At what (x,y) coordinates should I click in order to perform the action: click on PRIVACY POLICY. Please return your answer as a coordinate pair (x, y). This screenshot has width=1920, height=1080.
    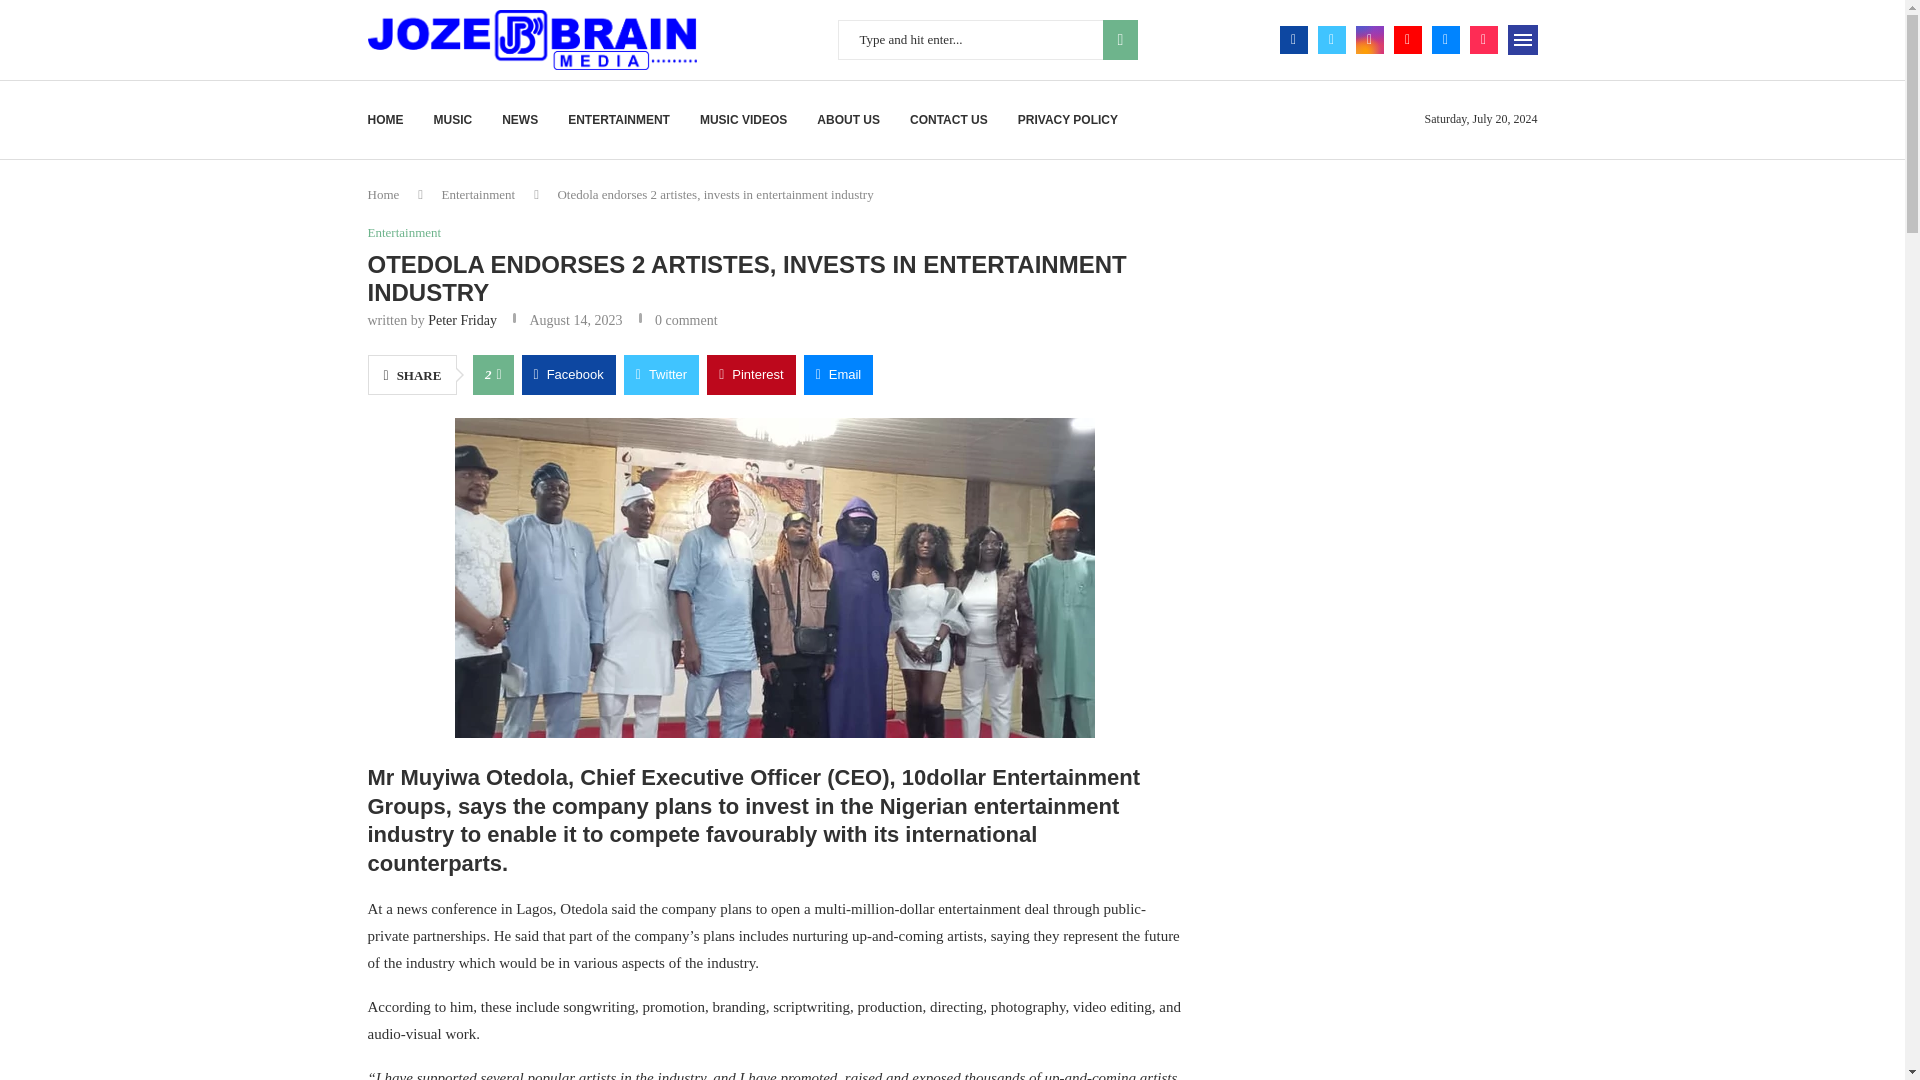
    Looking at the image, I should click on (1067, 120).